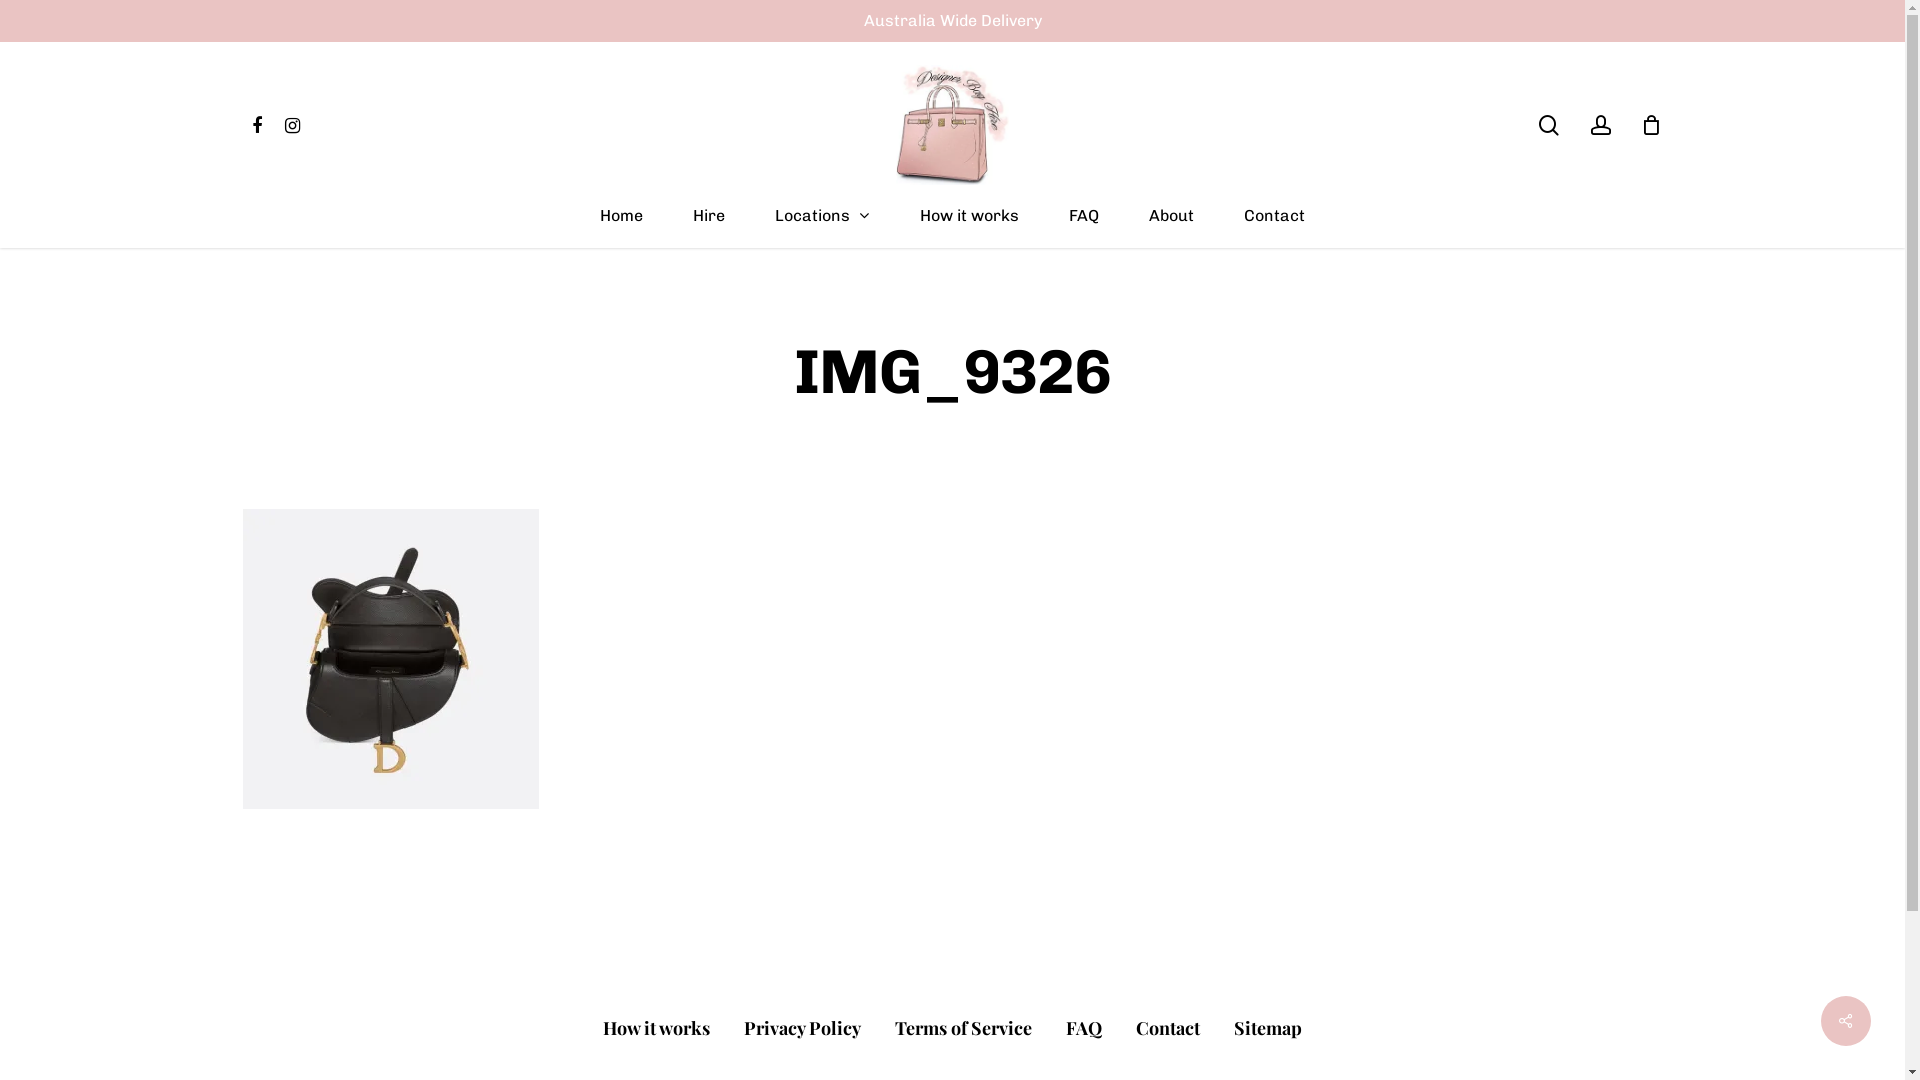  What do you see at coordinates (709, 228) in the screenshot?
I see `Hire` at bounding box center [709, 228].